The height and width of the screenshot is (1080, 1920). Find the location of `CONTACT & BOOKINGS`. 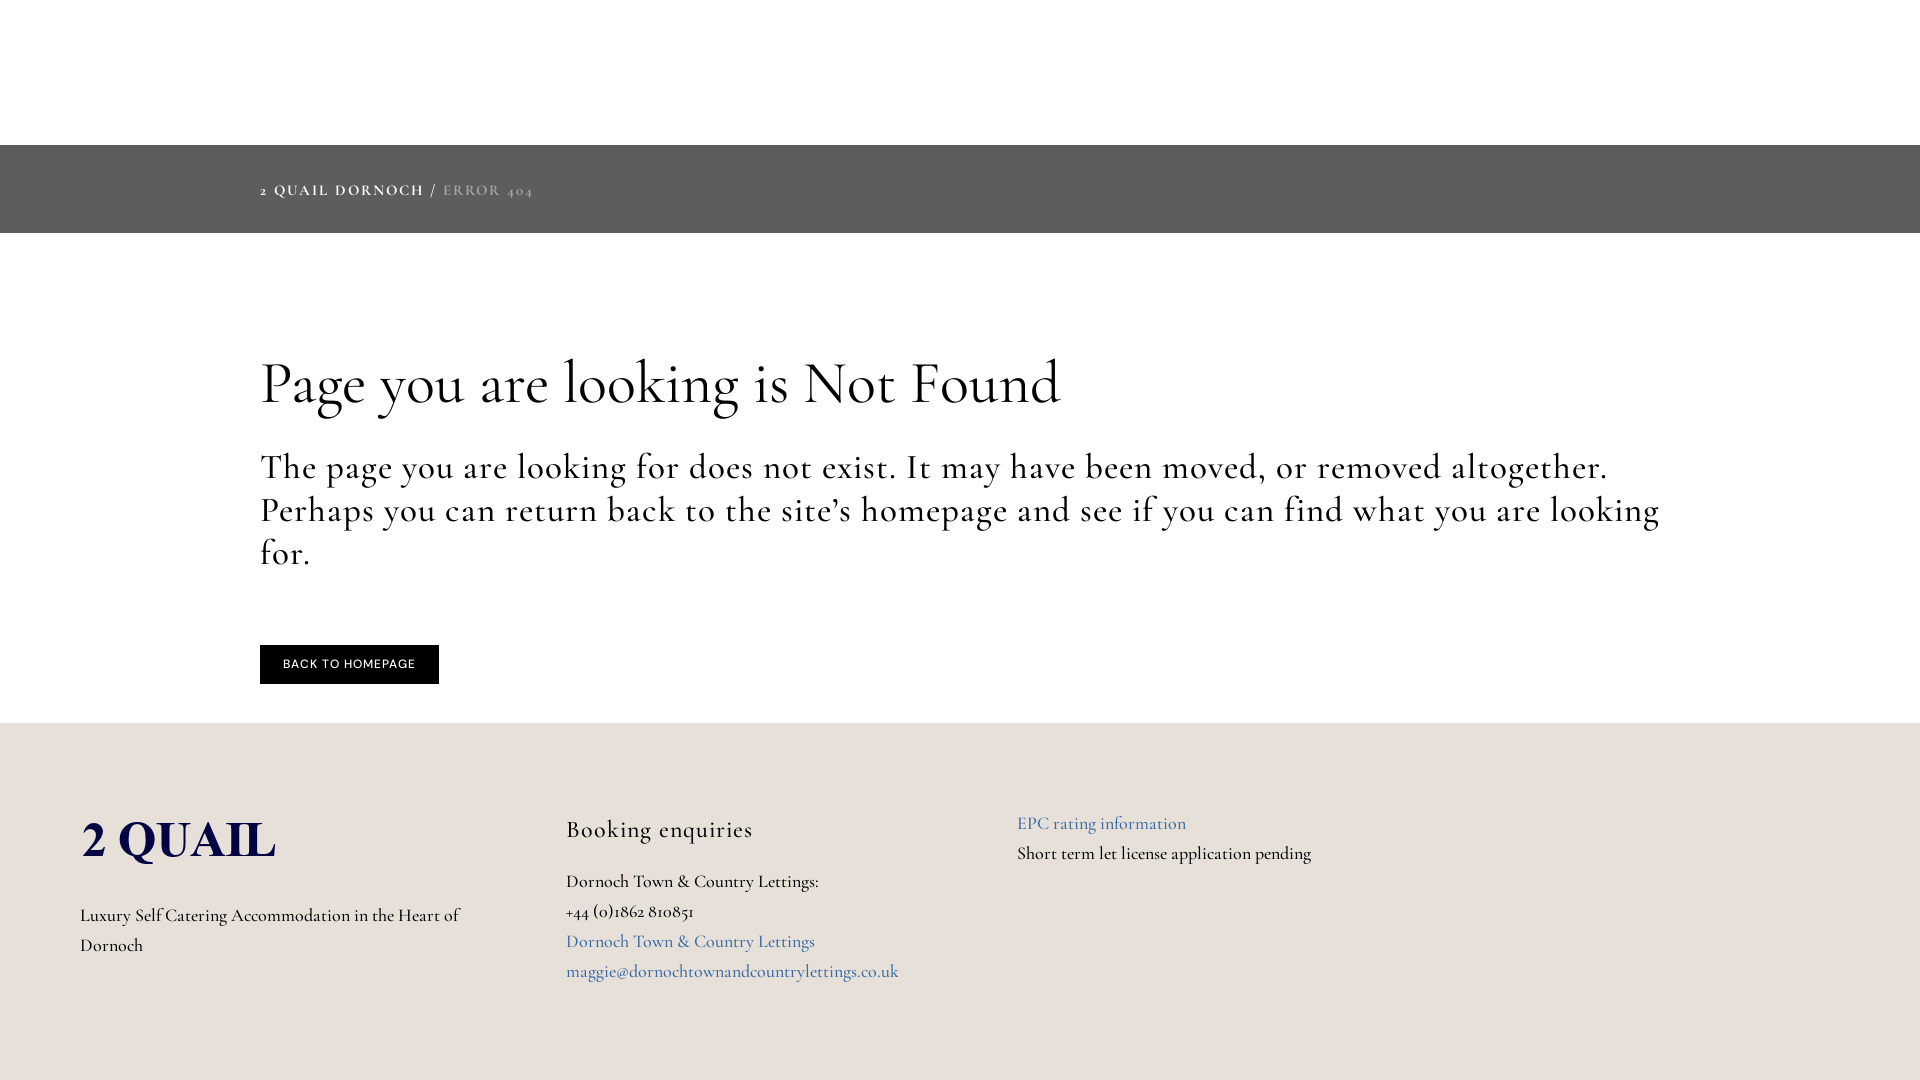

CONTACT & BOOKINGS is located at coordinates (1762, 72).